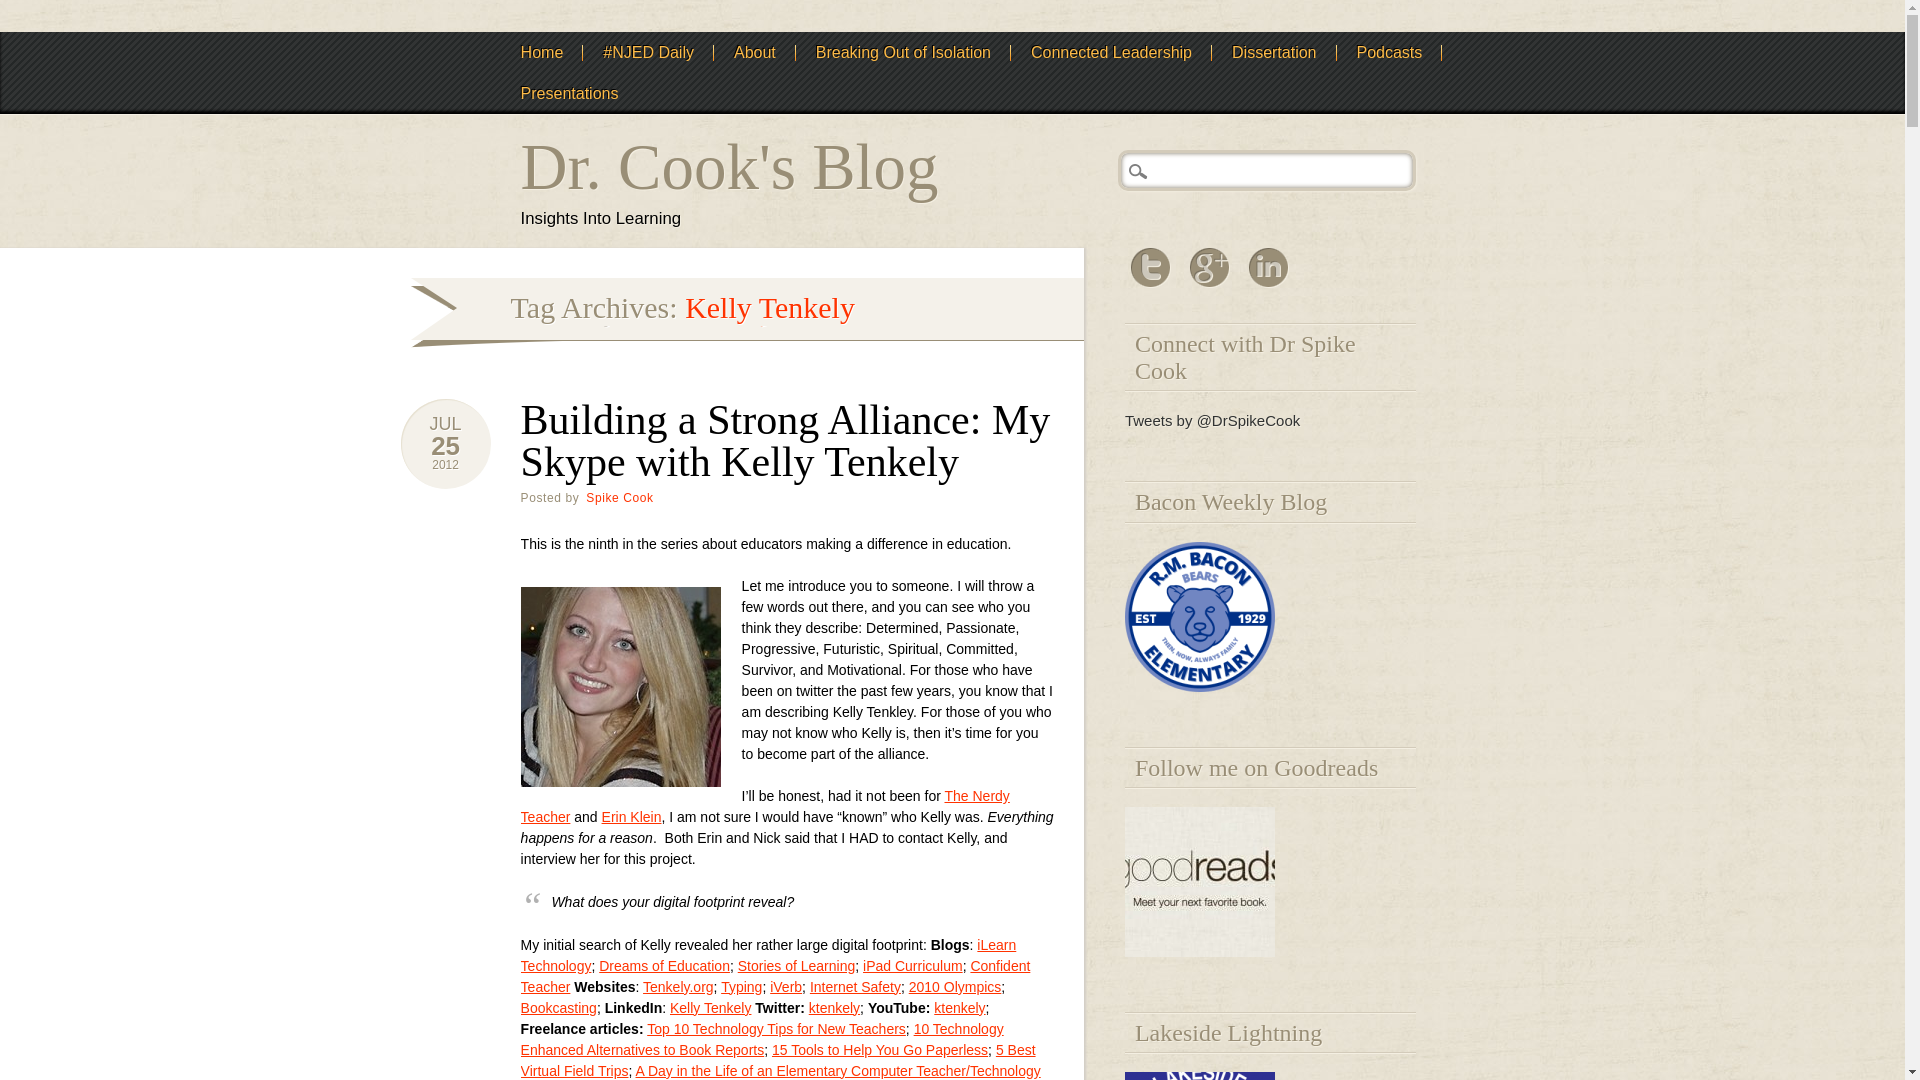 This screenshot has height=1080, width=1920. What do you see at coordinates (1388, 52) in the screenshot?
I see `Podcasts` at bounding box center [1388, 52].